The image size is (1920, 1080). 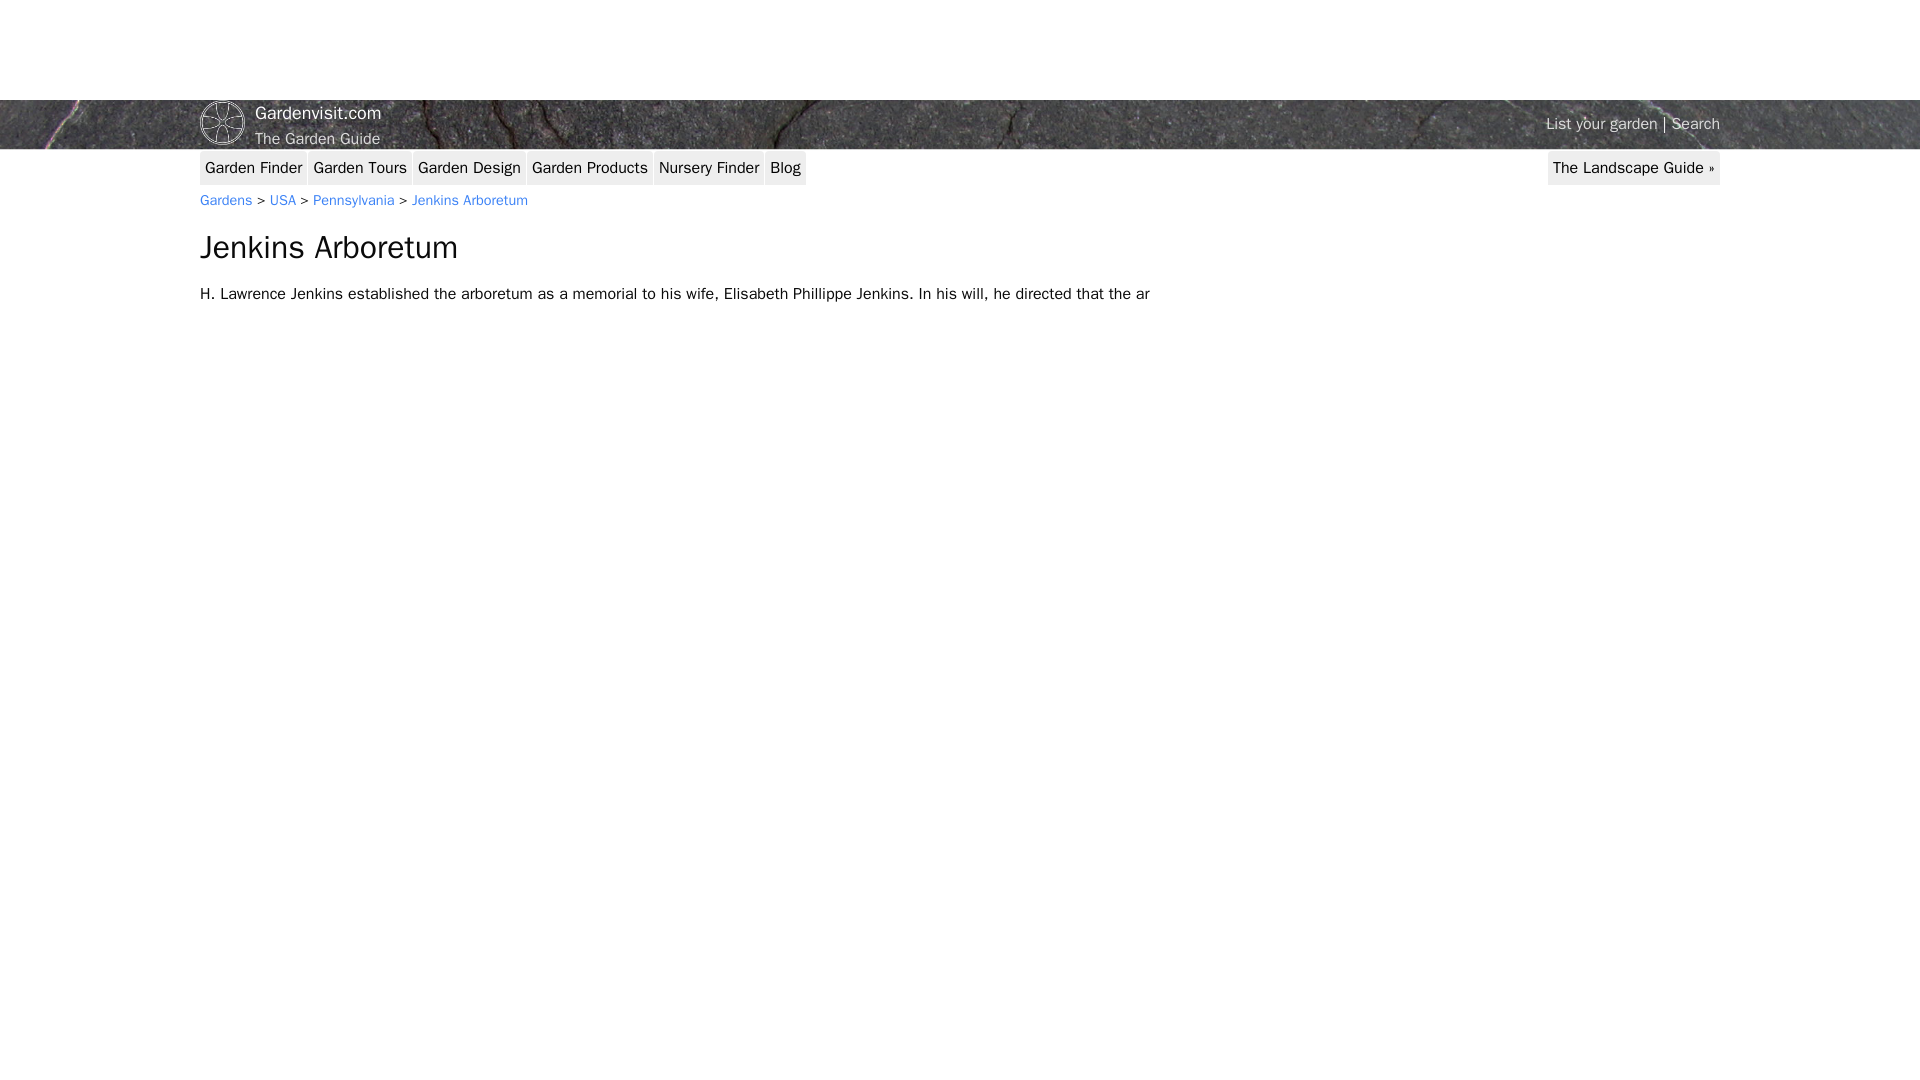 I want to click on Garden Tours, so click(x=360, y=168).